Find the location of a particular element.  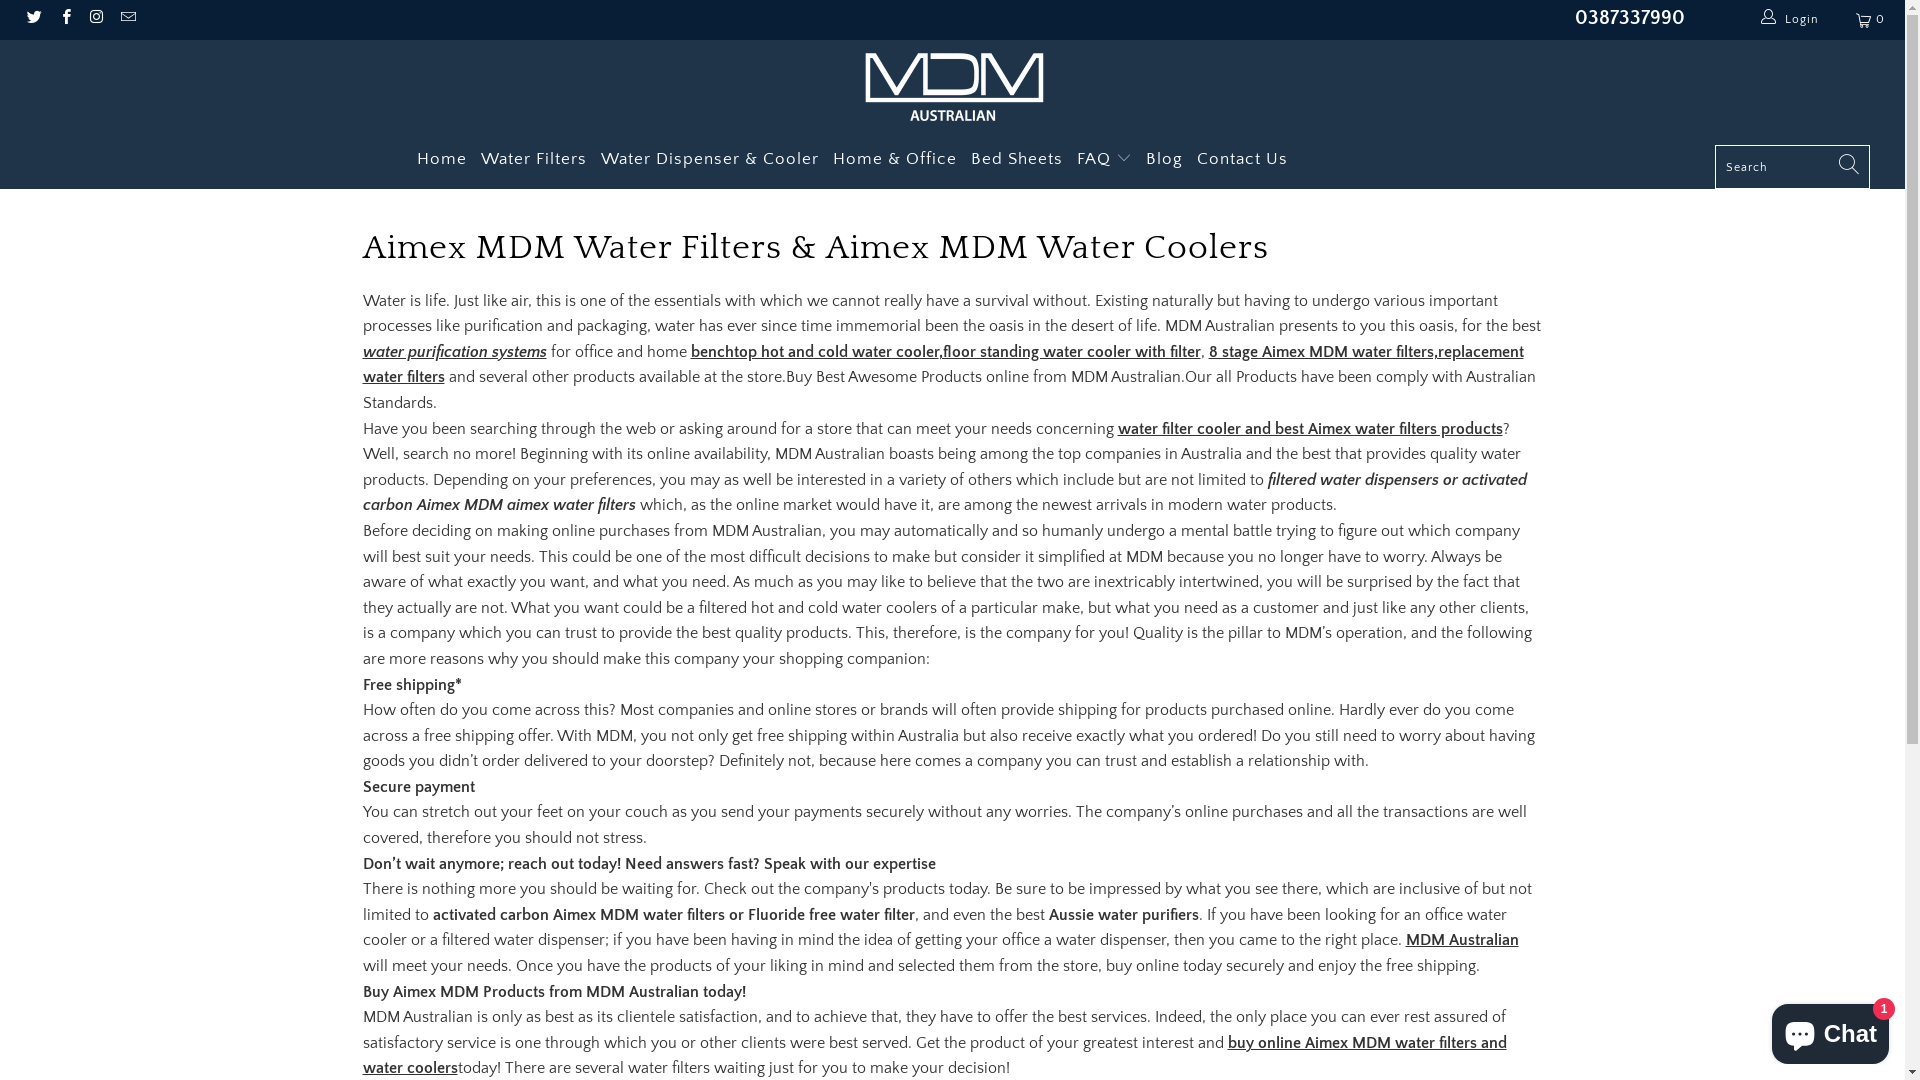

MDMAustralian on Instagram is located at coordinates (96, 20).